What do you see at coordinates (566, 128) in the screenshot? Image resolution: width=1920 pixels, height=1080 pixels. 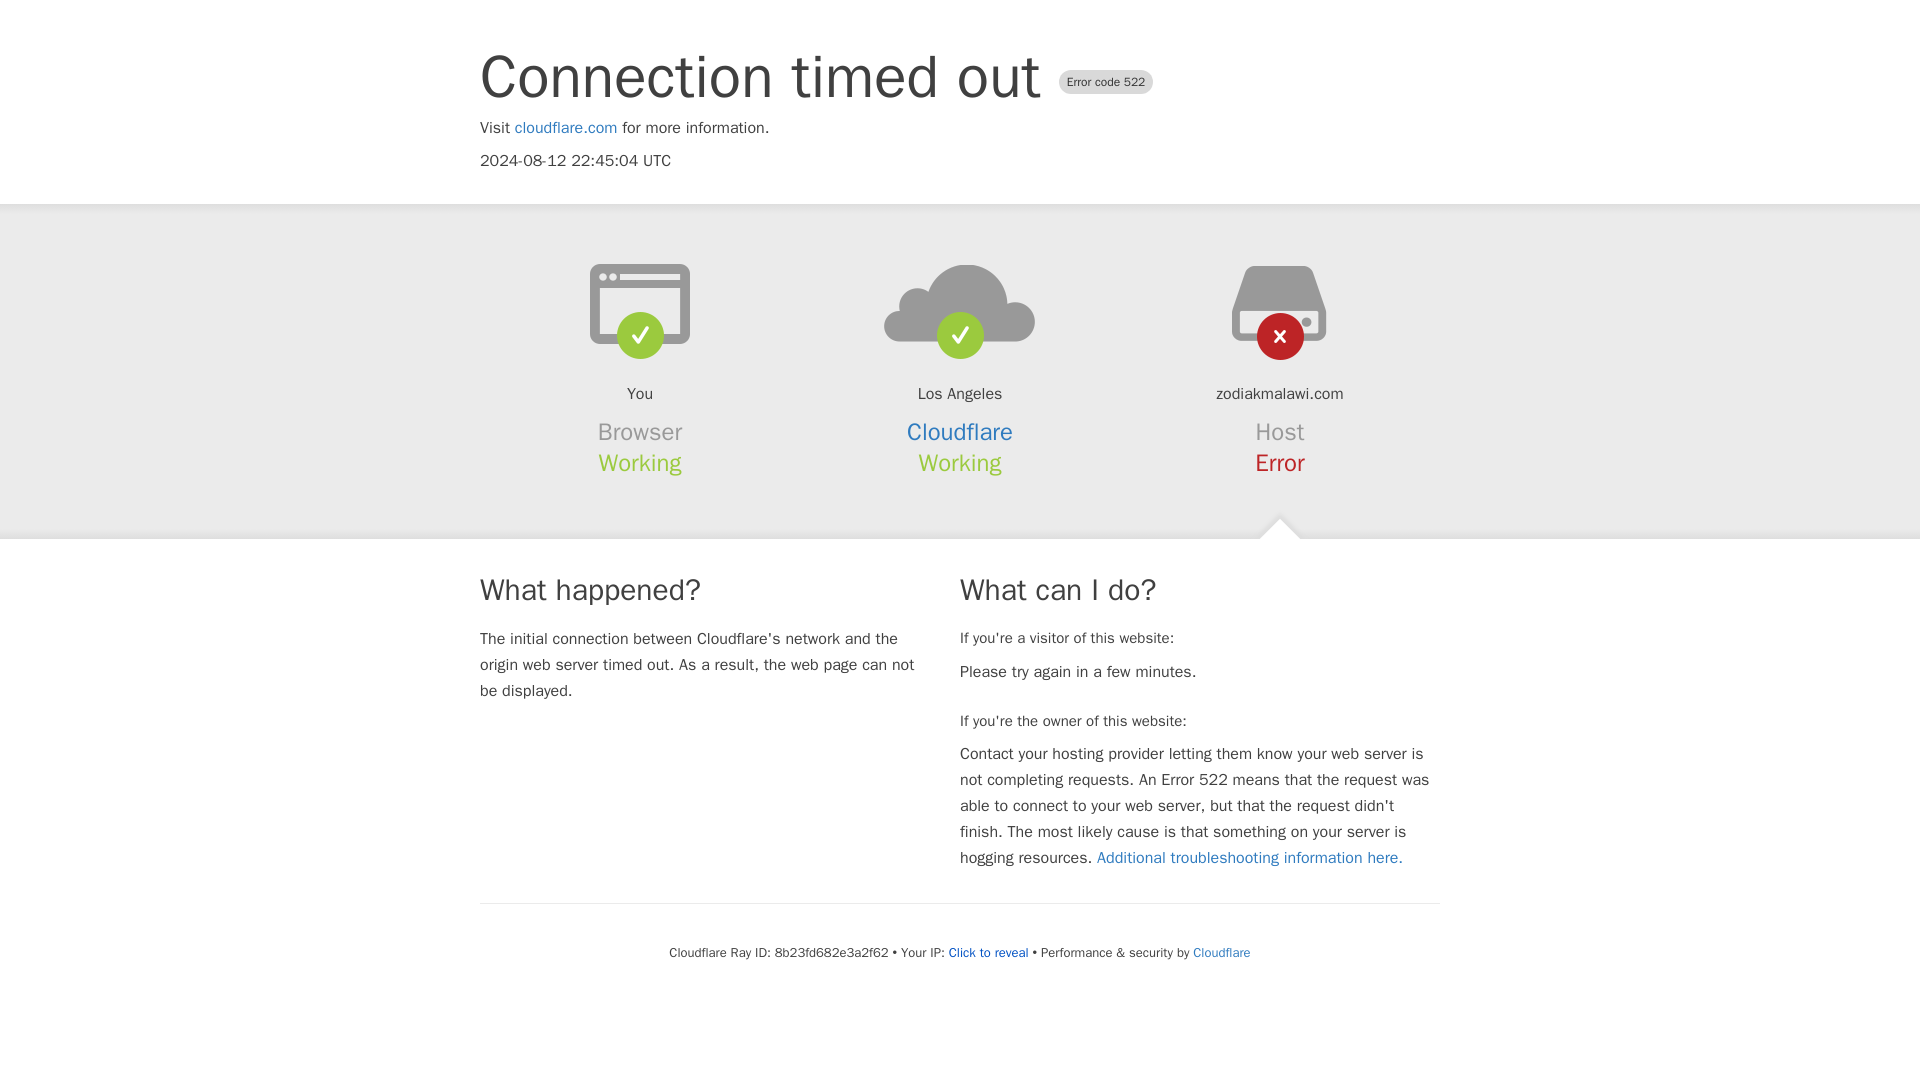 I see `cloudflare.com` at bounding box center [566, 128].